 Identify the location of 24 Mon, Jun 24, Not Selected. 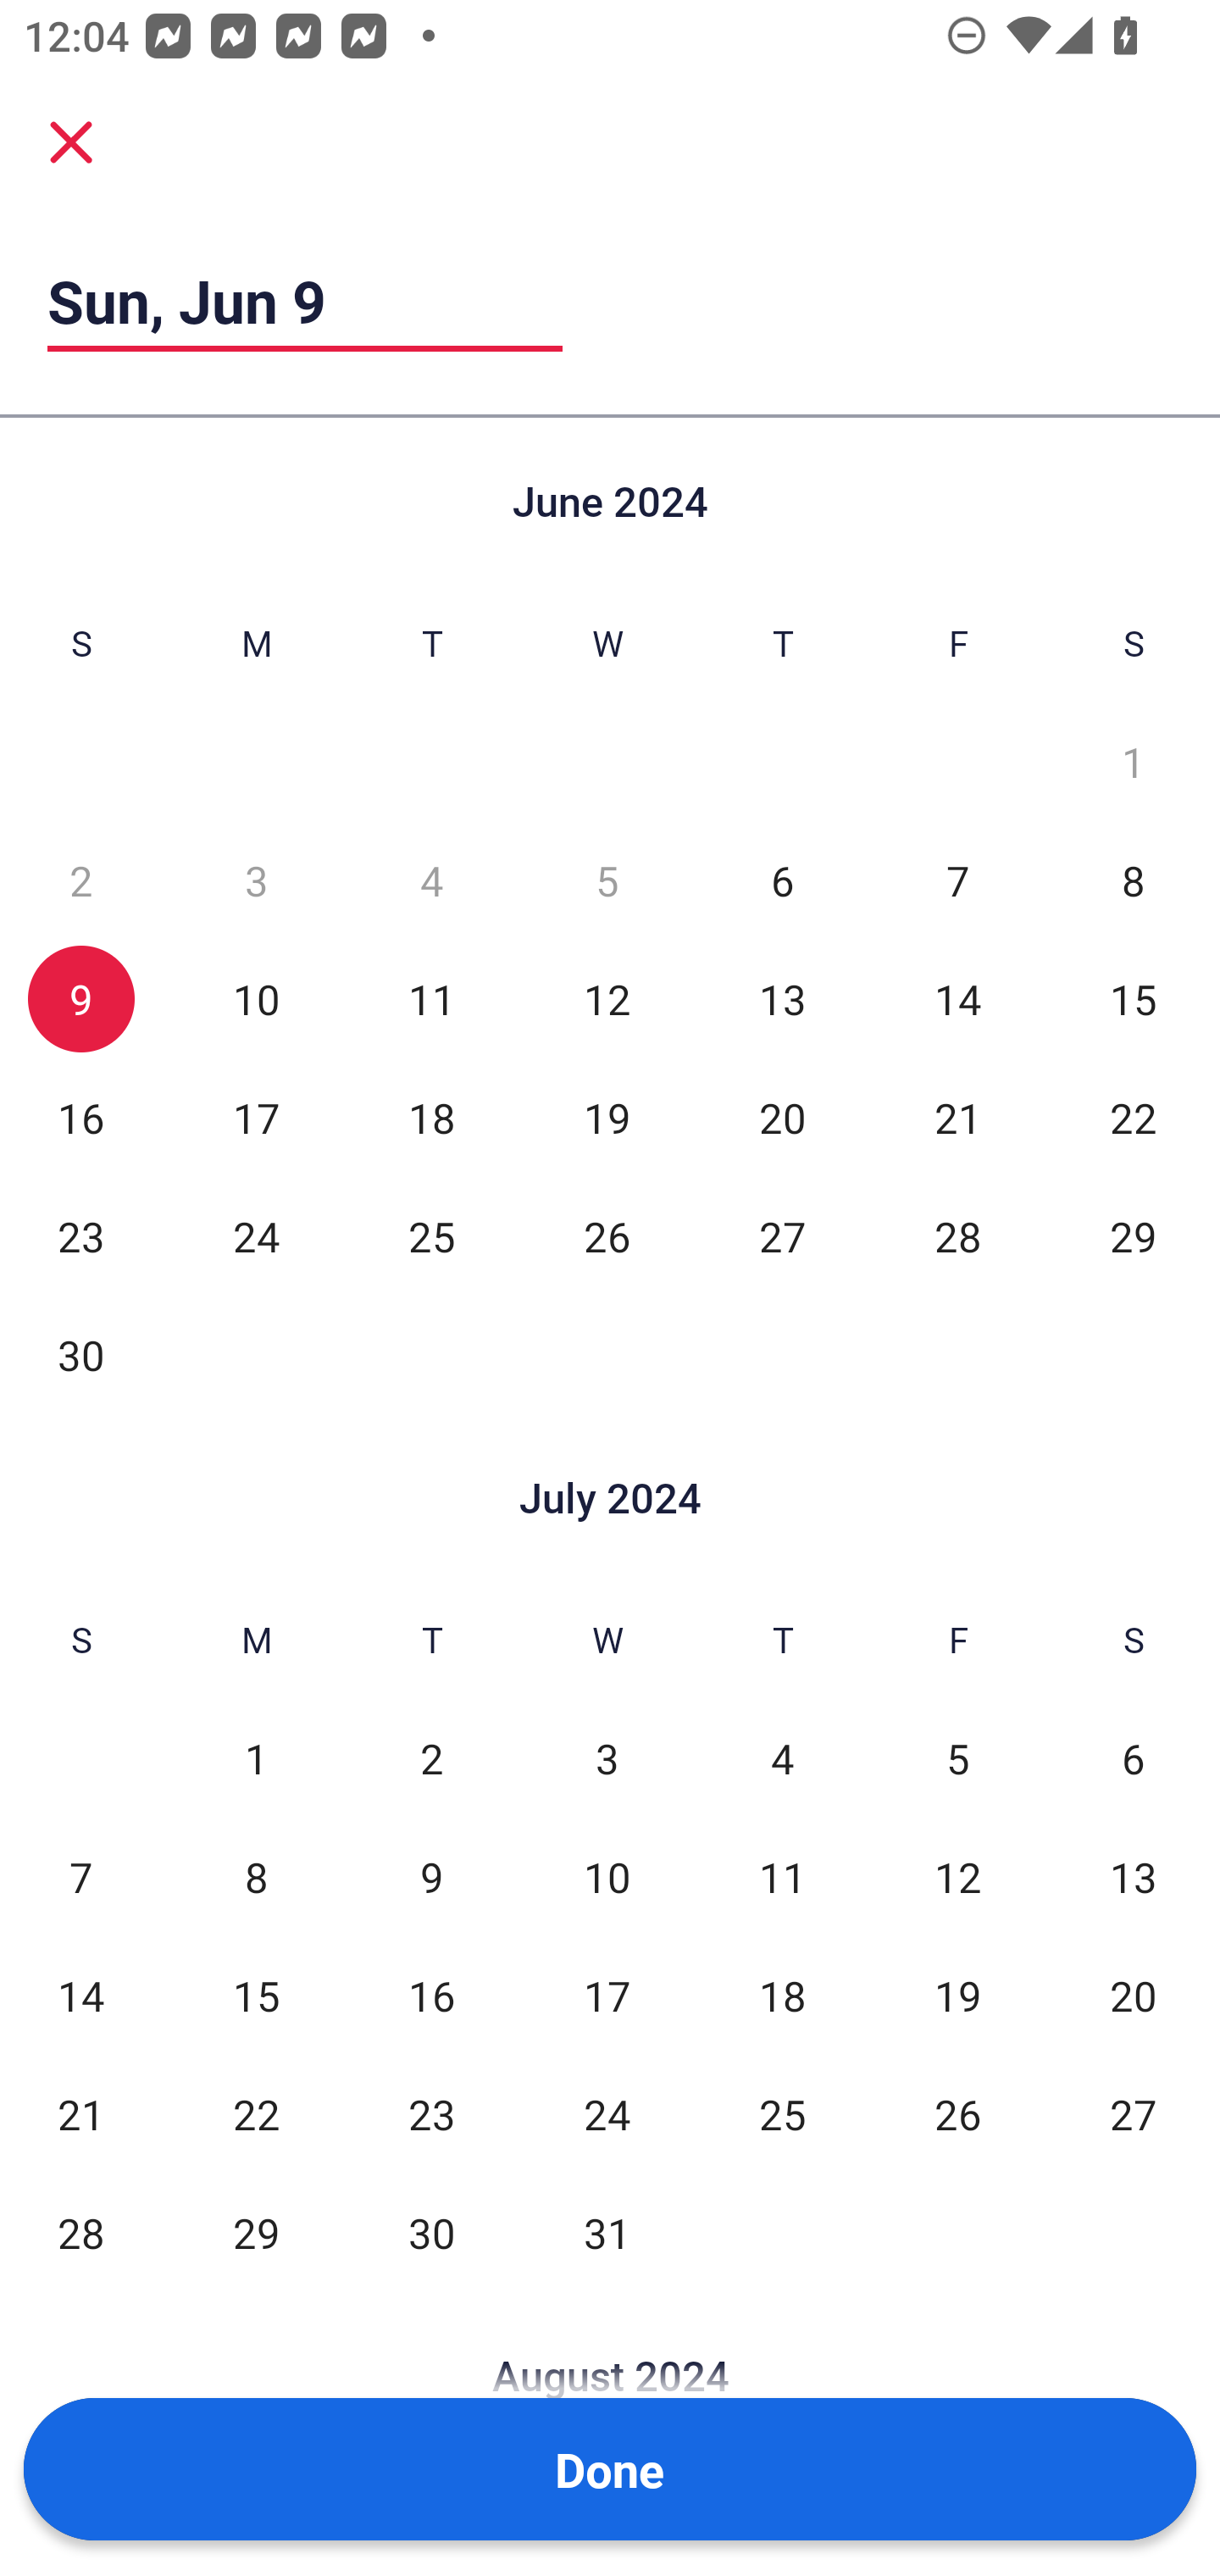
(256, 1236).